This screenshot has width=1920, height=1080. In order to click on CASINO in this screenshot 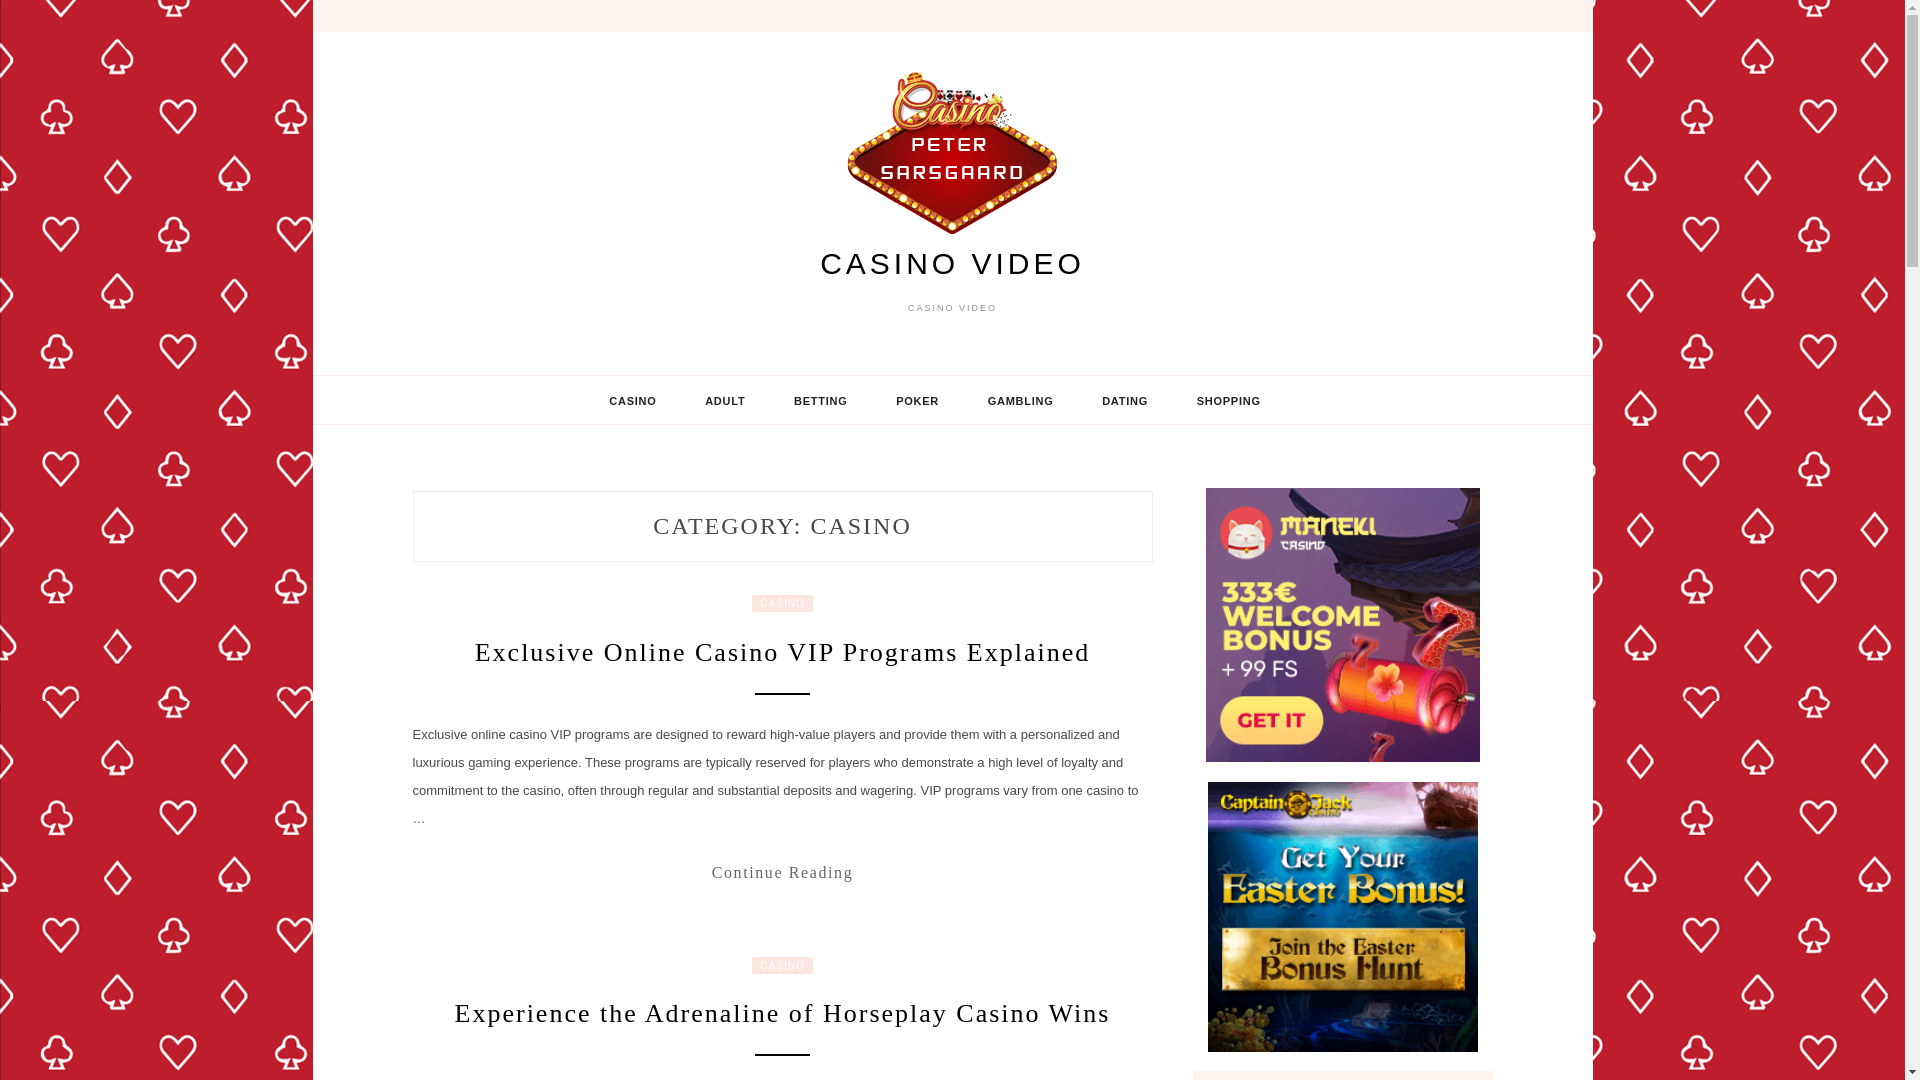, I will do `click(782, 965)`.